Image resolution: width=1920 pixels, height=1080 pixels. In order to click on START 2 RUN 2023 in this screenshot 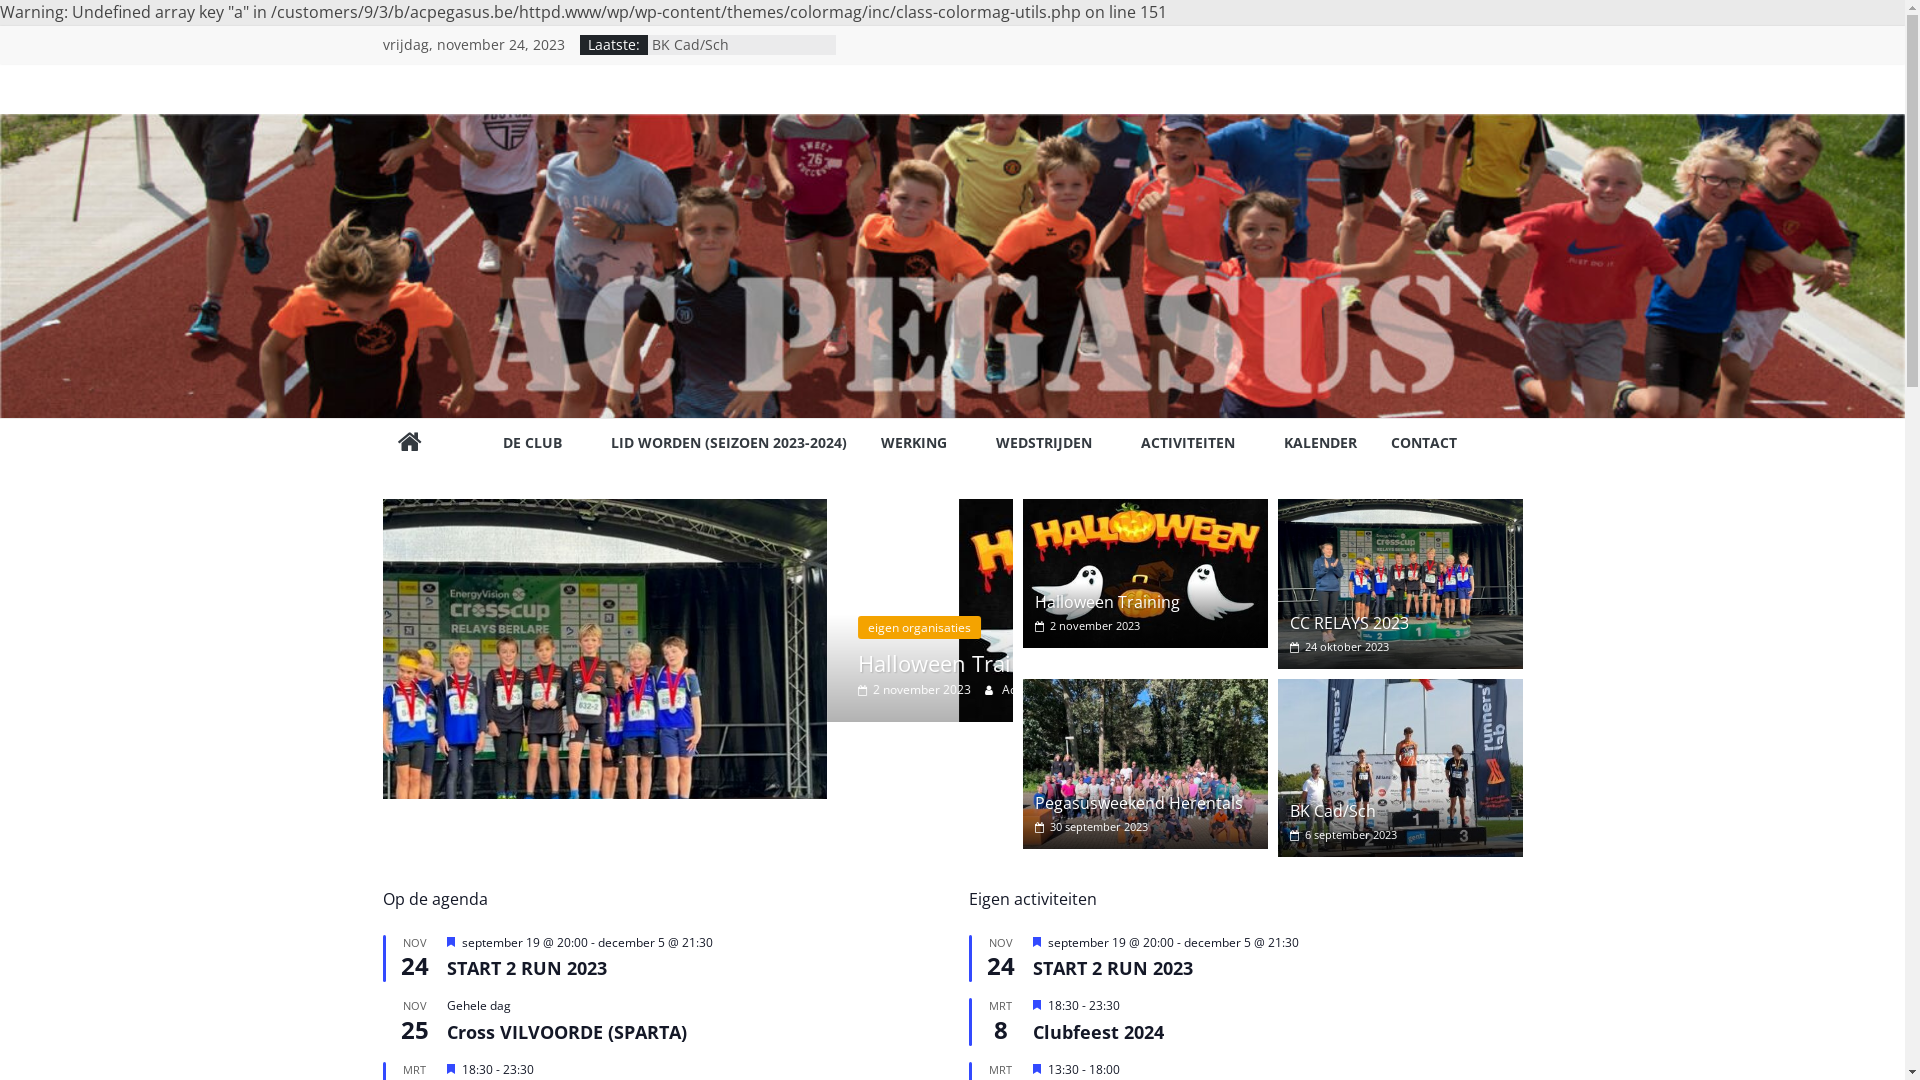, I will do `click(526, 1038)`.